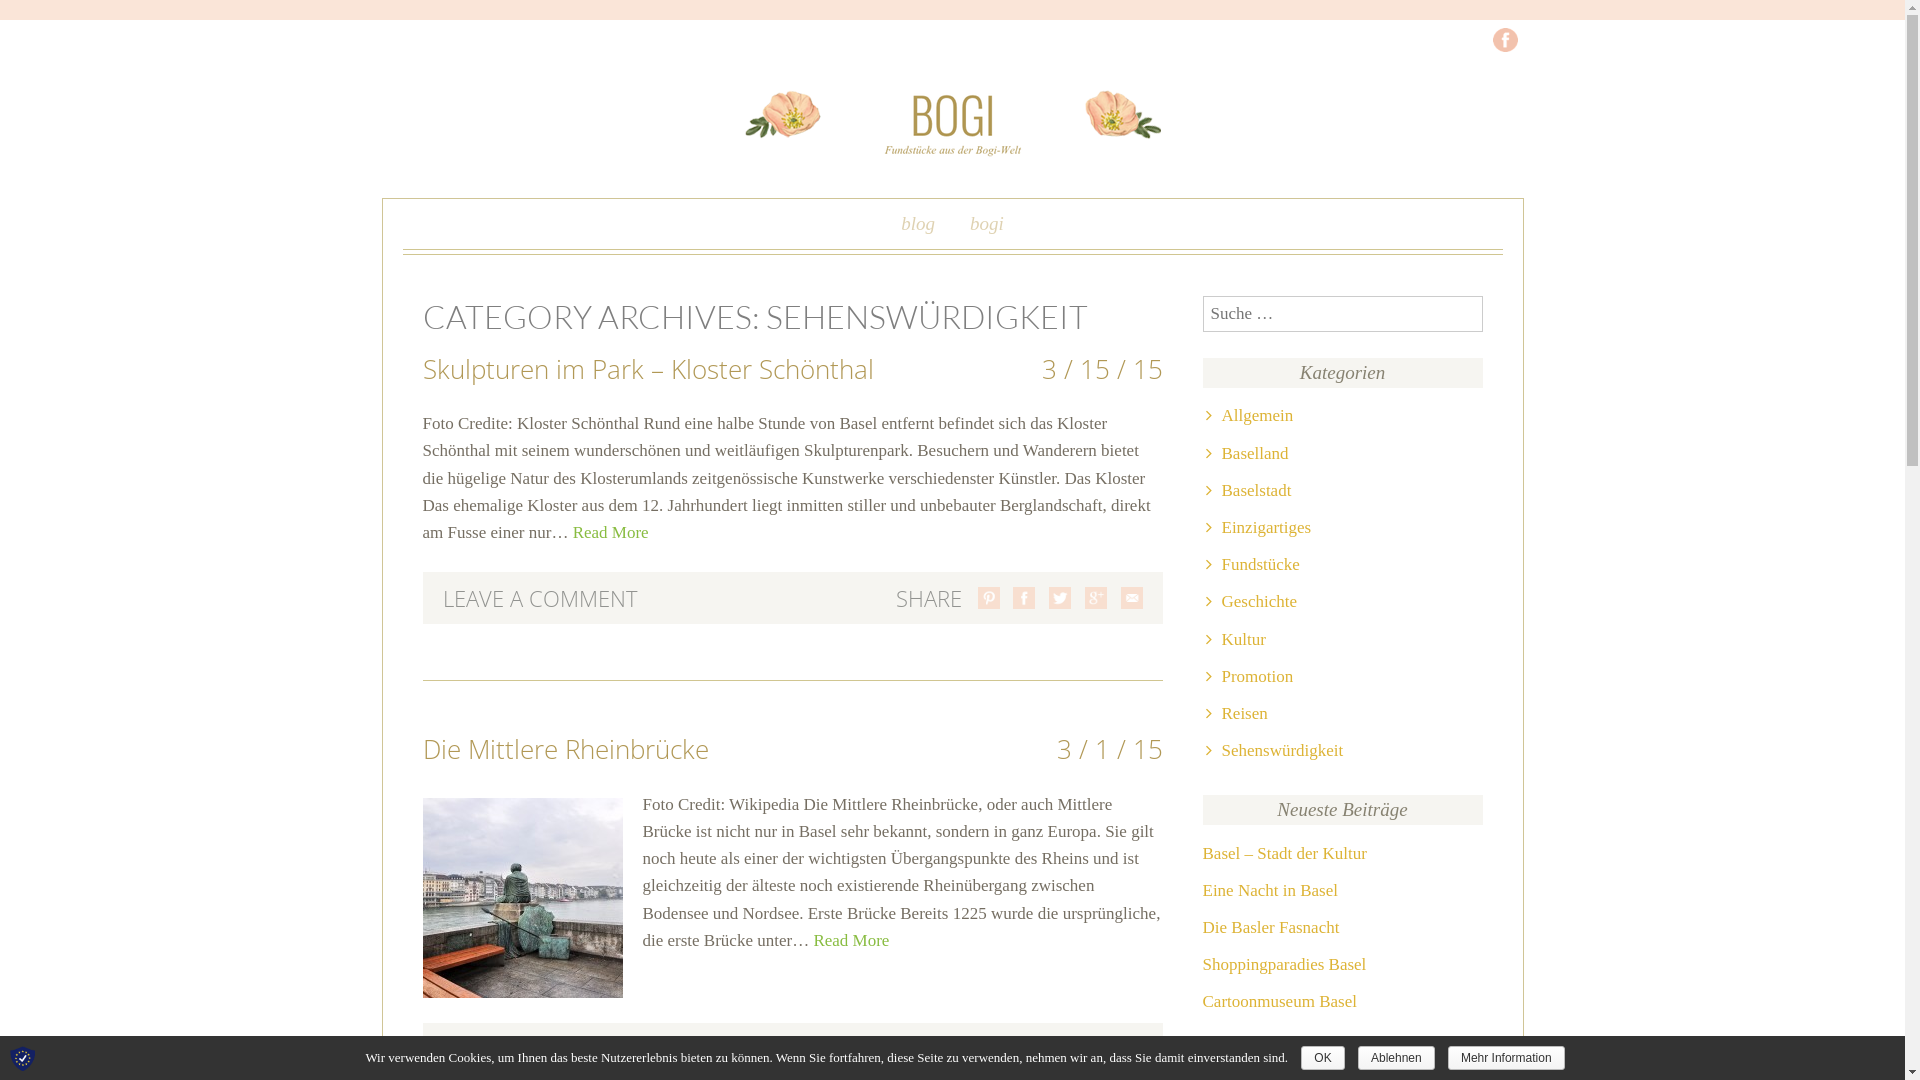  What do you see at coordinates (1342, 890) in the screenshot?
I see `Eine Nacht in Basel` at bounding box center [1342, 890].